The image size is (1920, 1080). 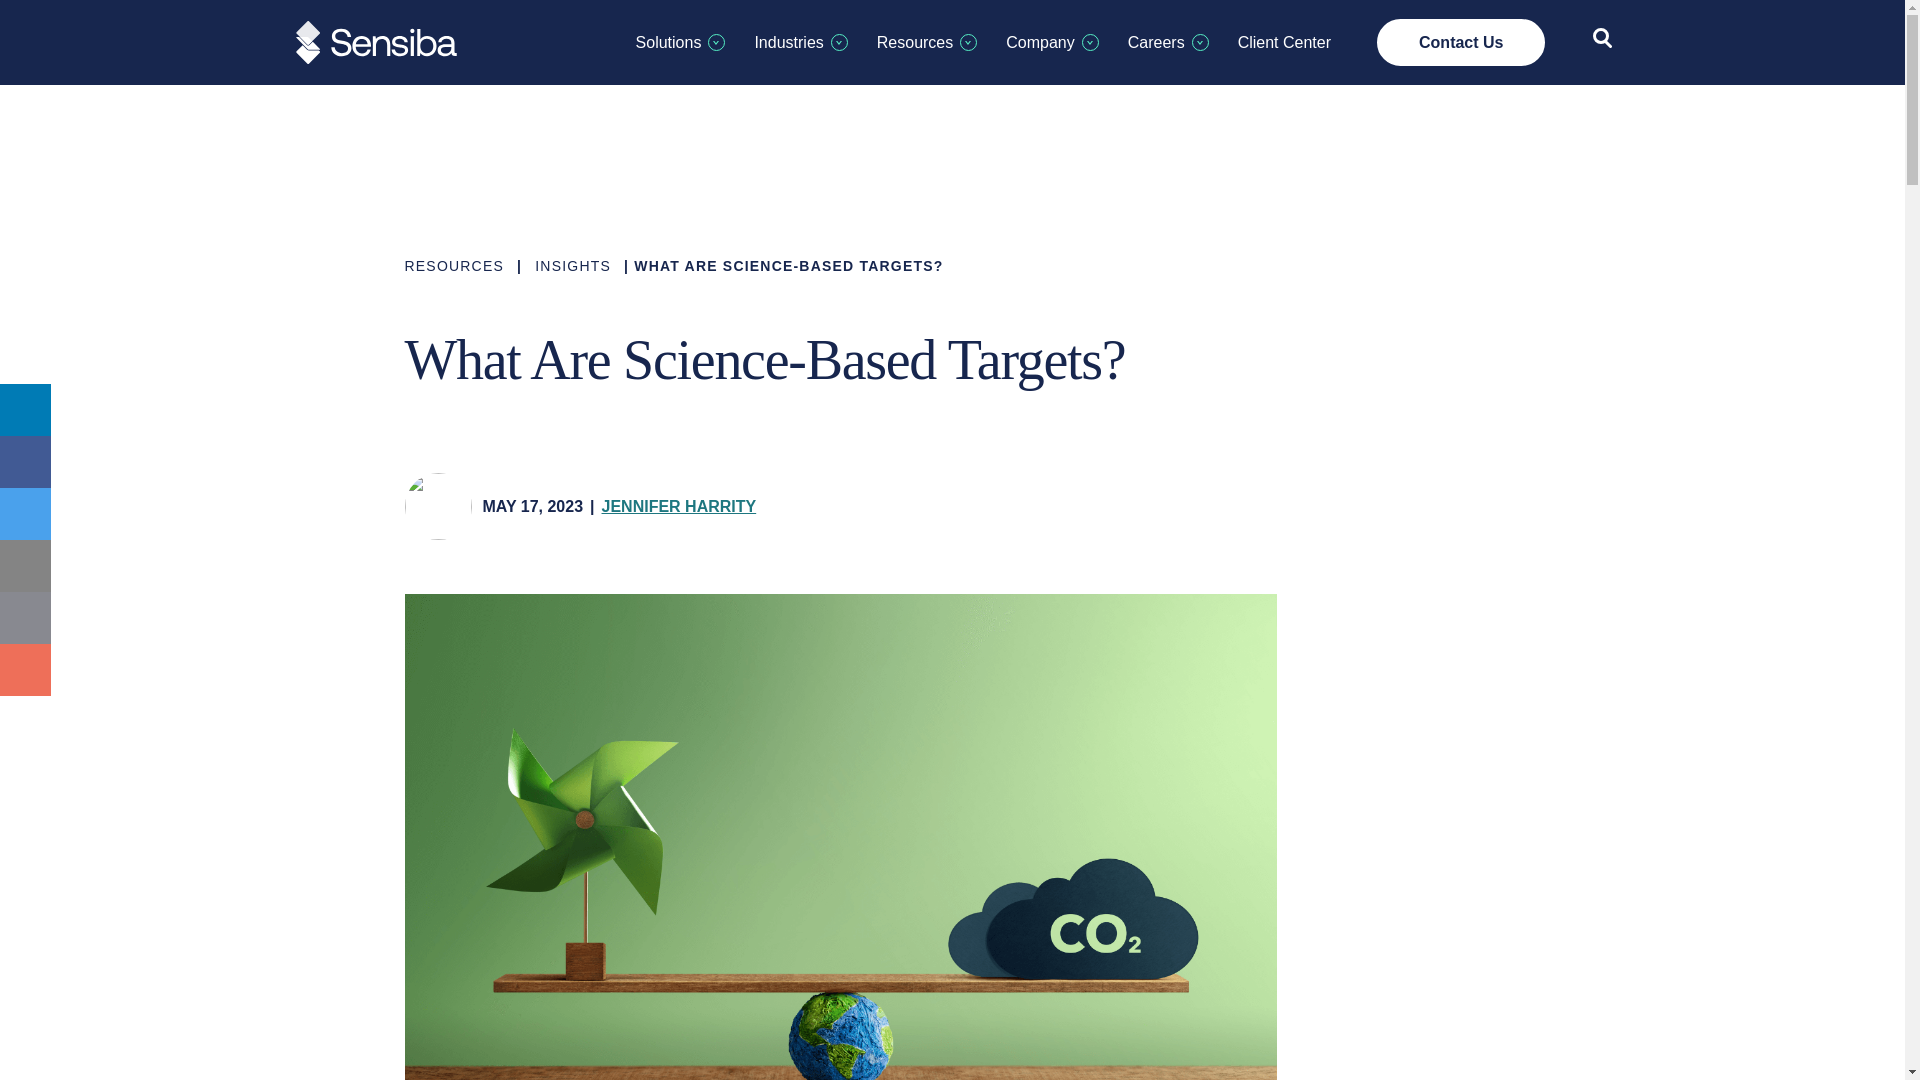 I want to click on Twitter, so click(x=26, y=514).